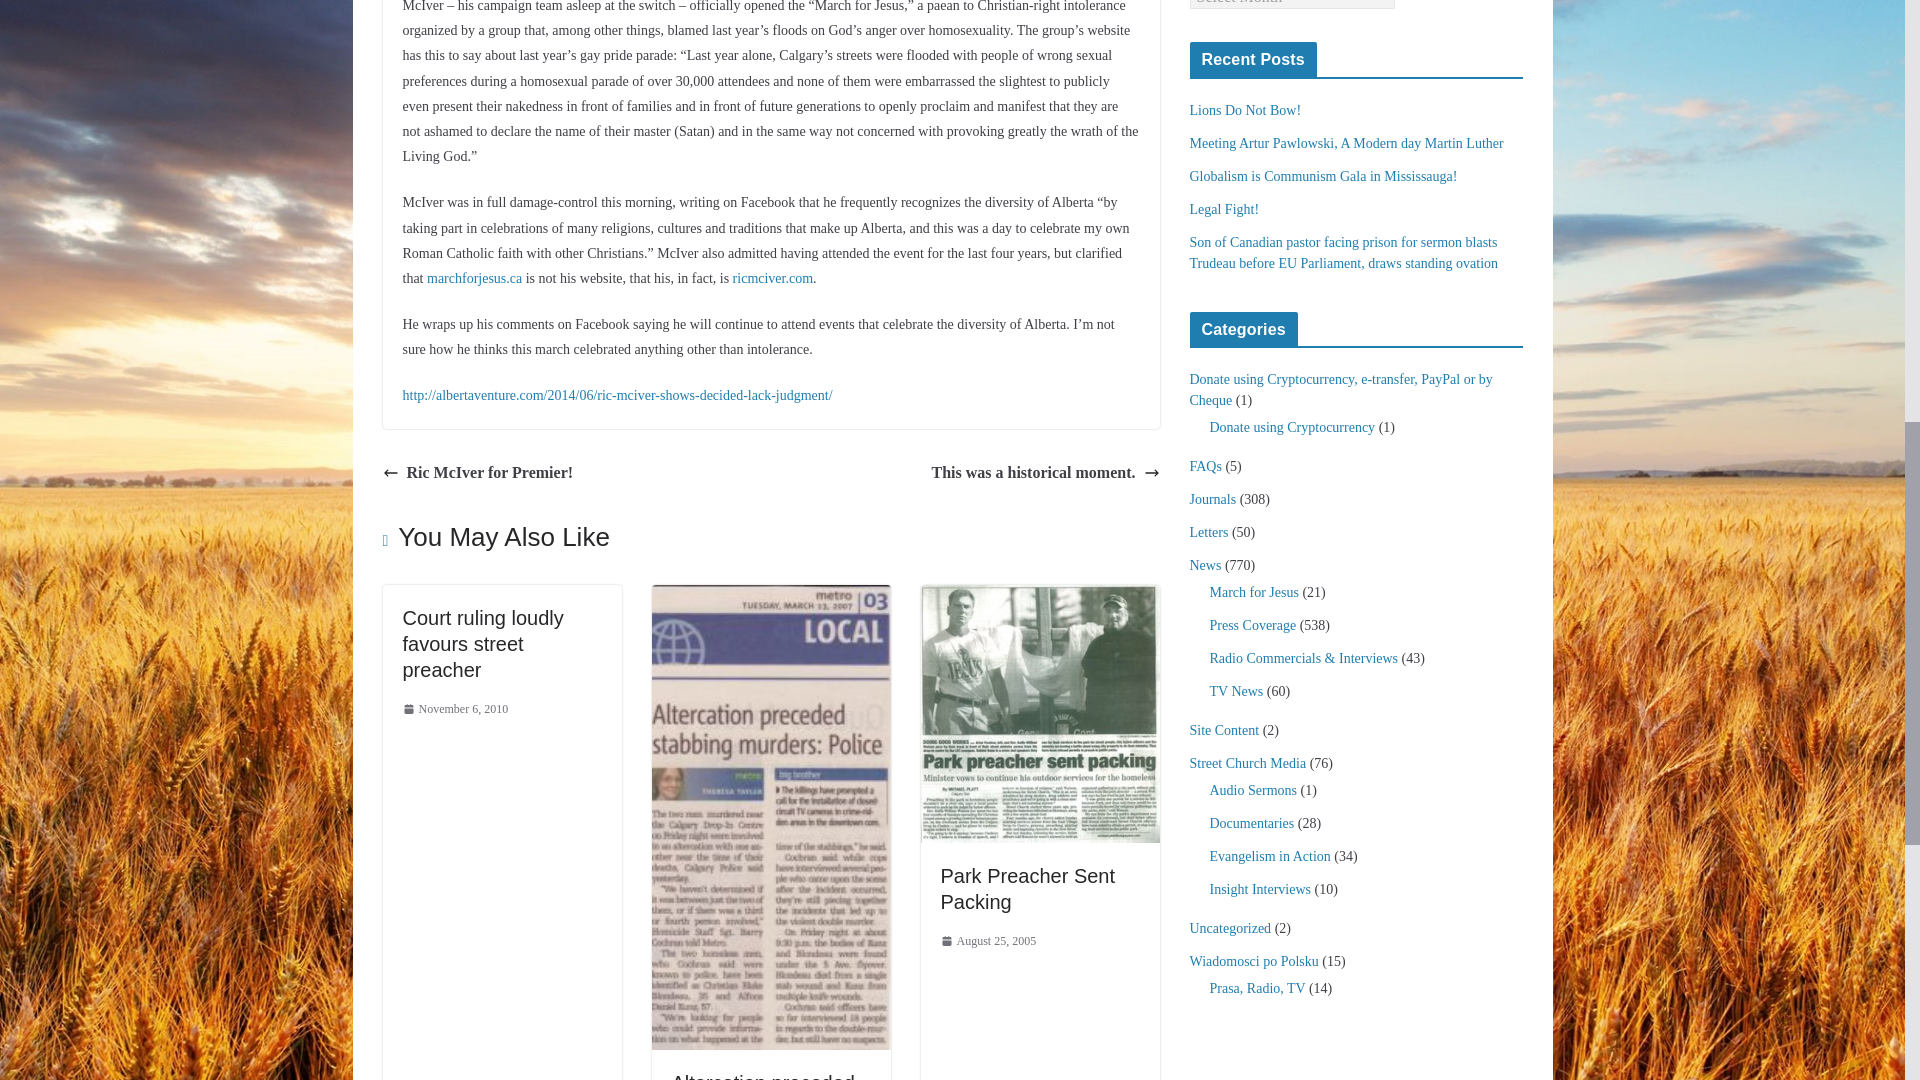  What do you see at coordinates (482, 644) in the screenshot?
I see `Court ruling loudly favours street preacher` at bounding box center [482, 644].